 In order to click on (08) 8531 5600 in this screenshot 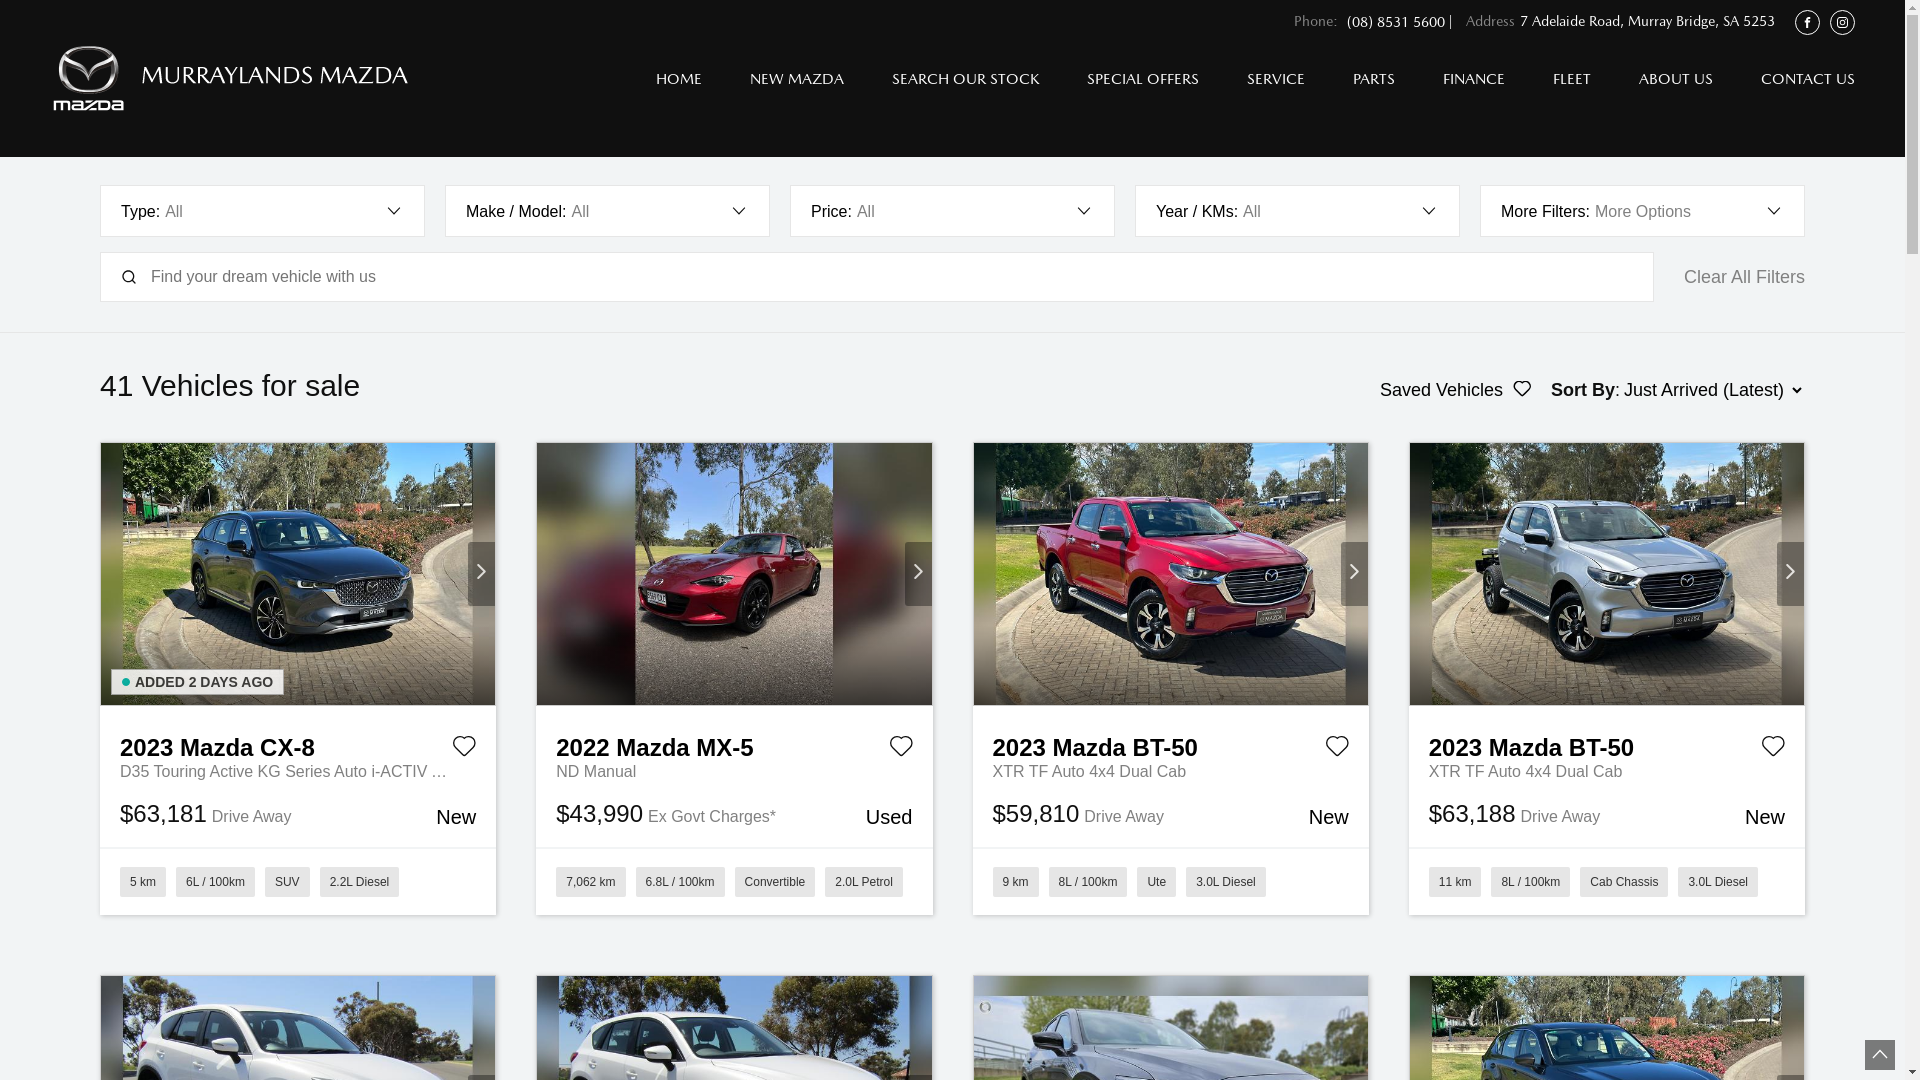, I will do `click(1396, 22)`.